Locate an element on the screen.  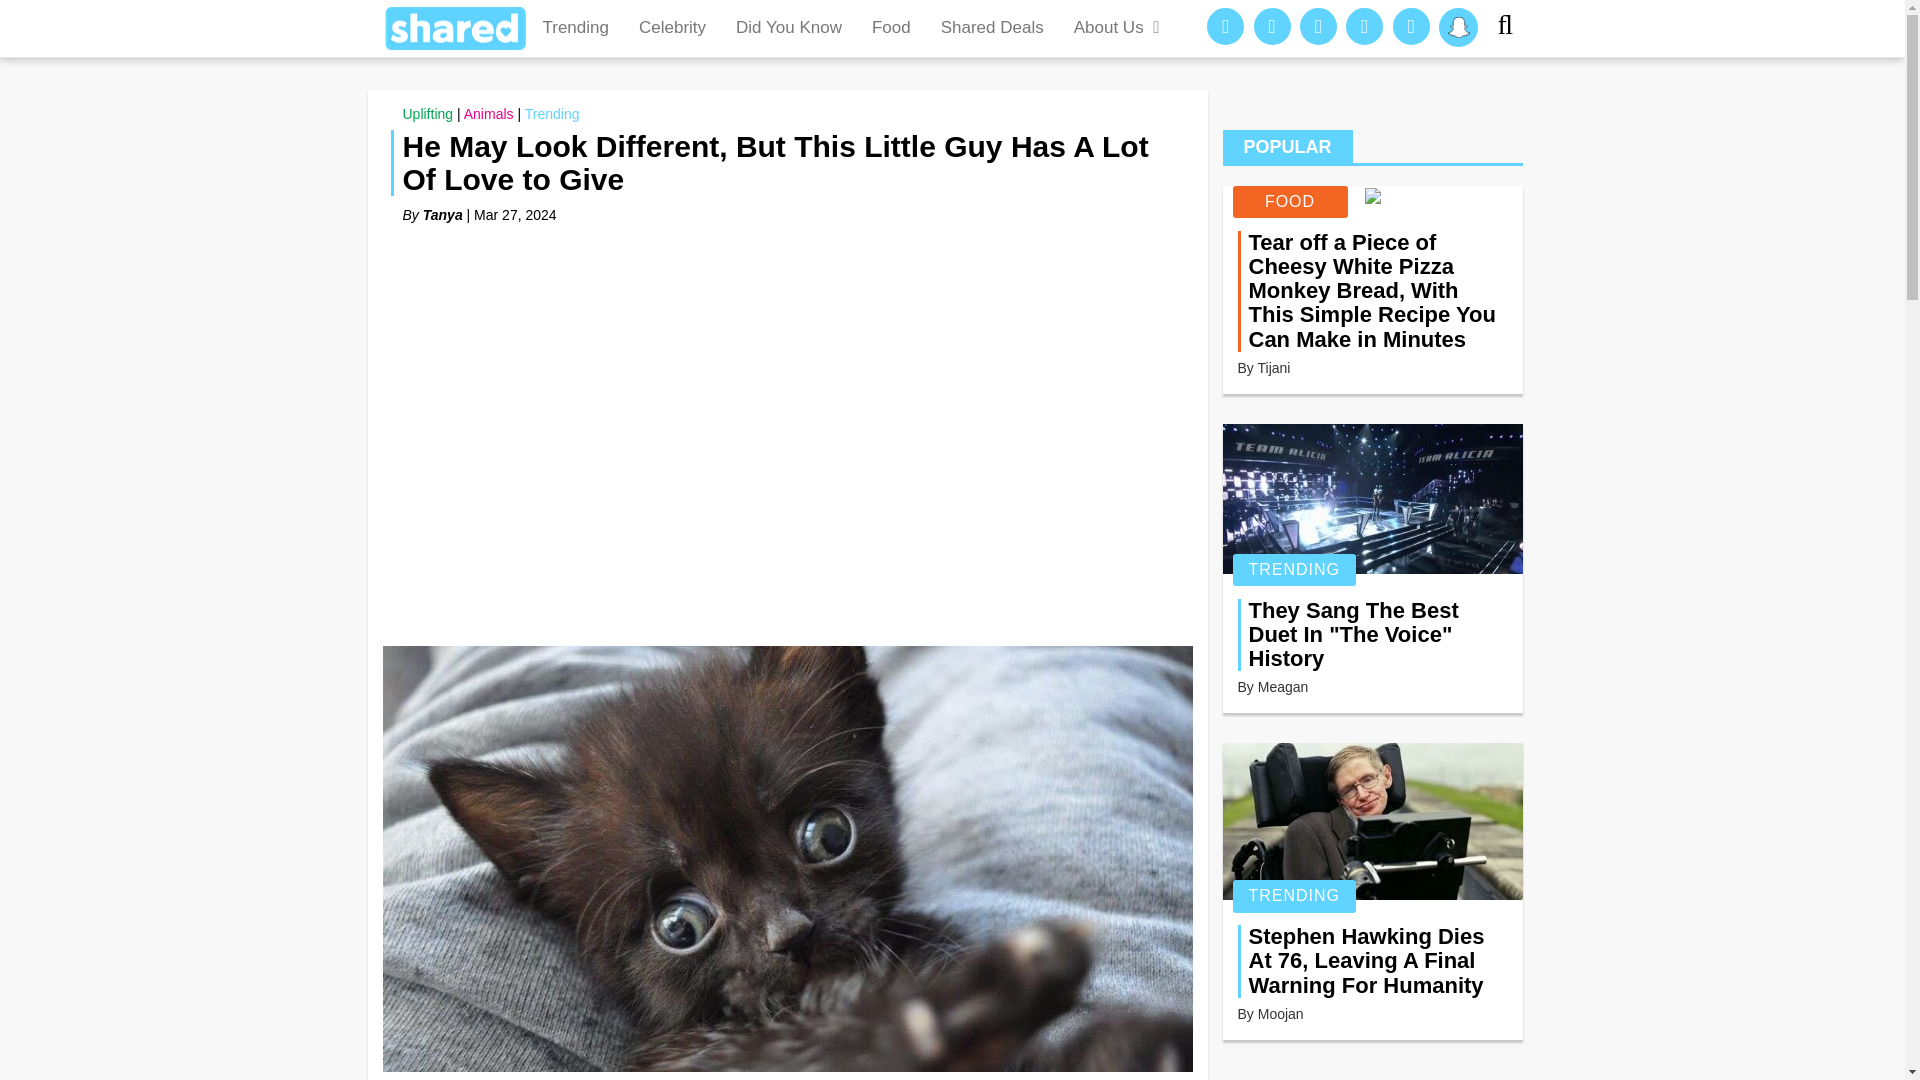
youtube is located at coordinates (1412, 26).